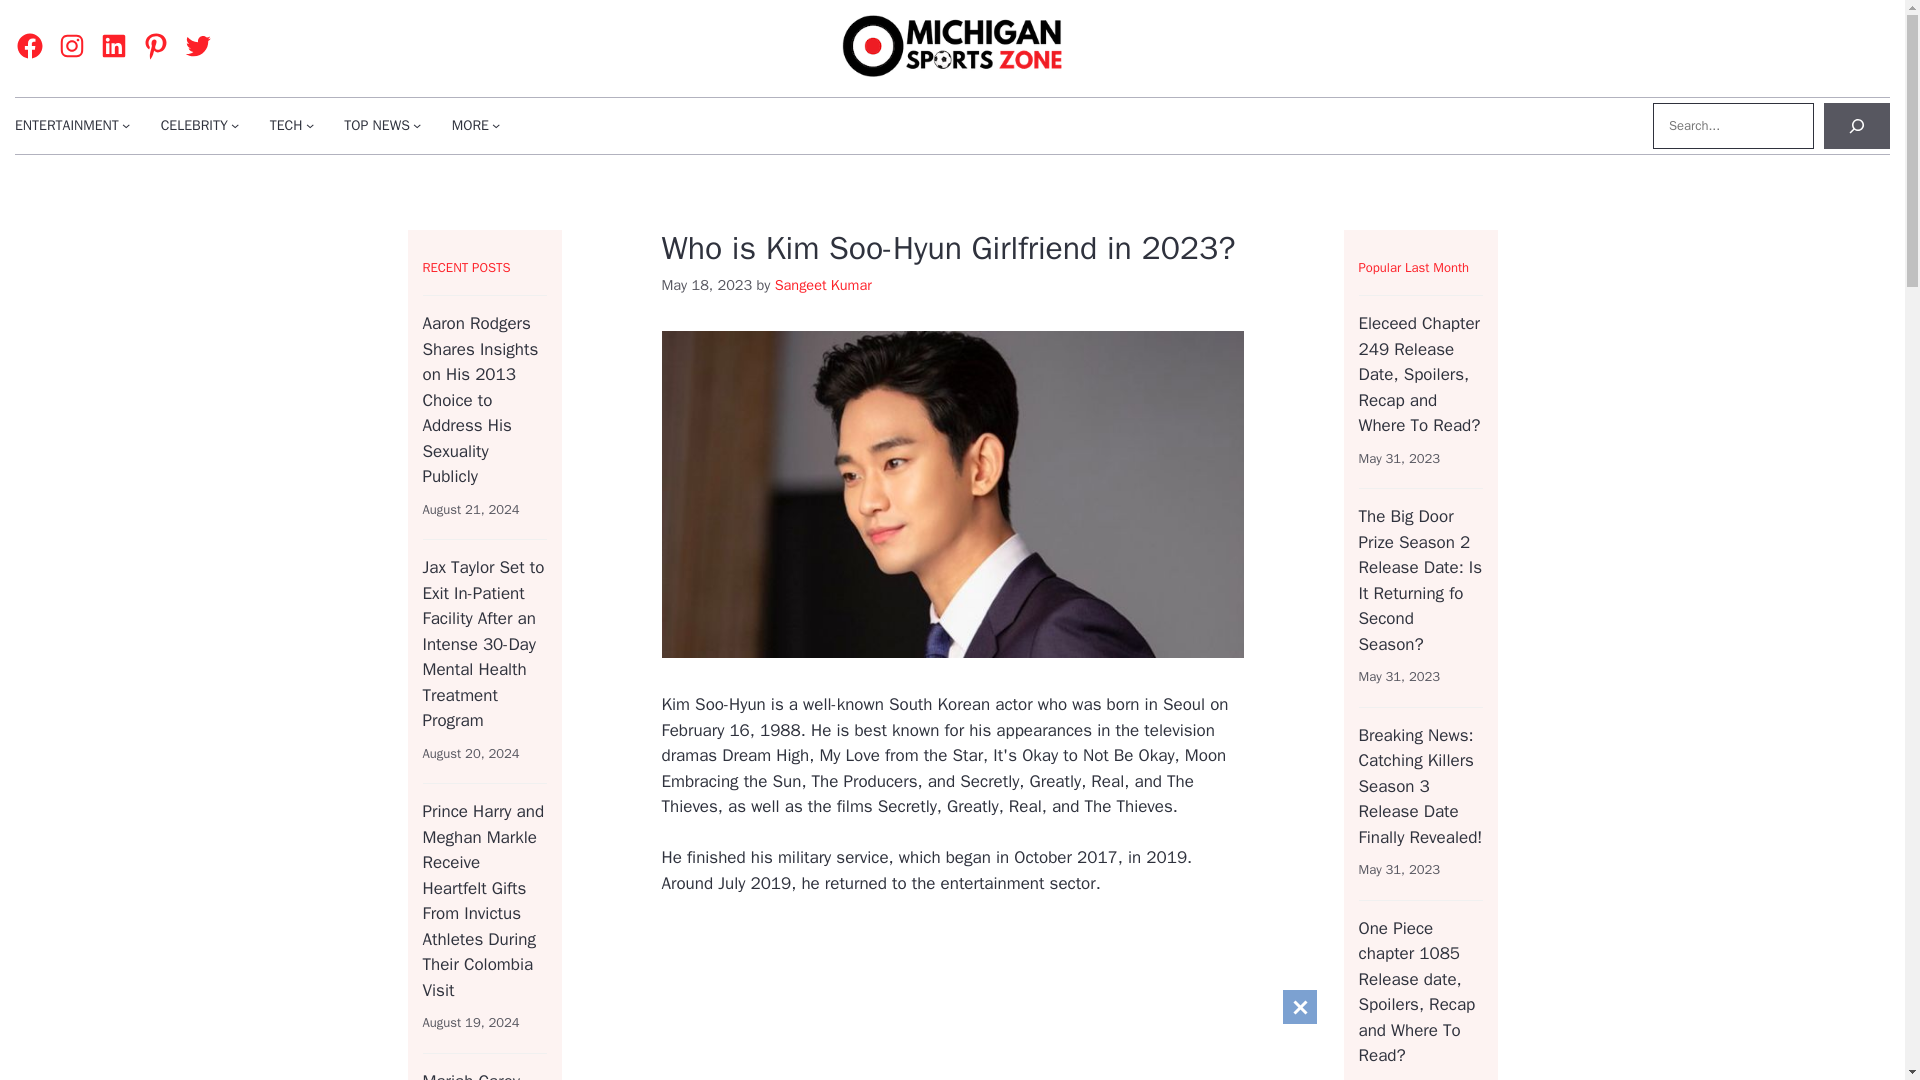  Describe the element at coordinates (823, 284) in the screenshot. I see `View all posts by Sangeet Kumar` at that location.